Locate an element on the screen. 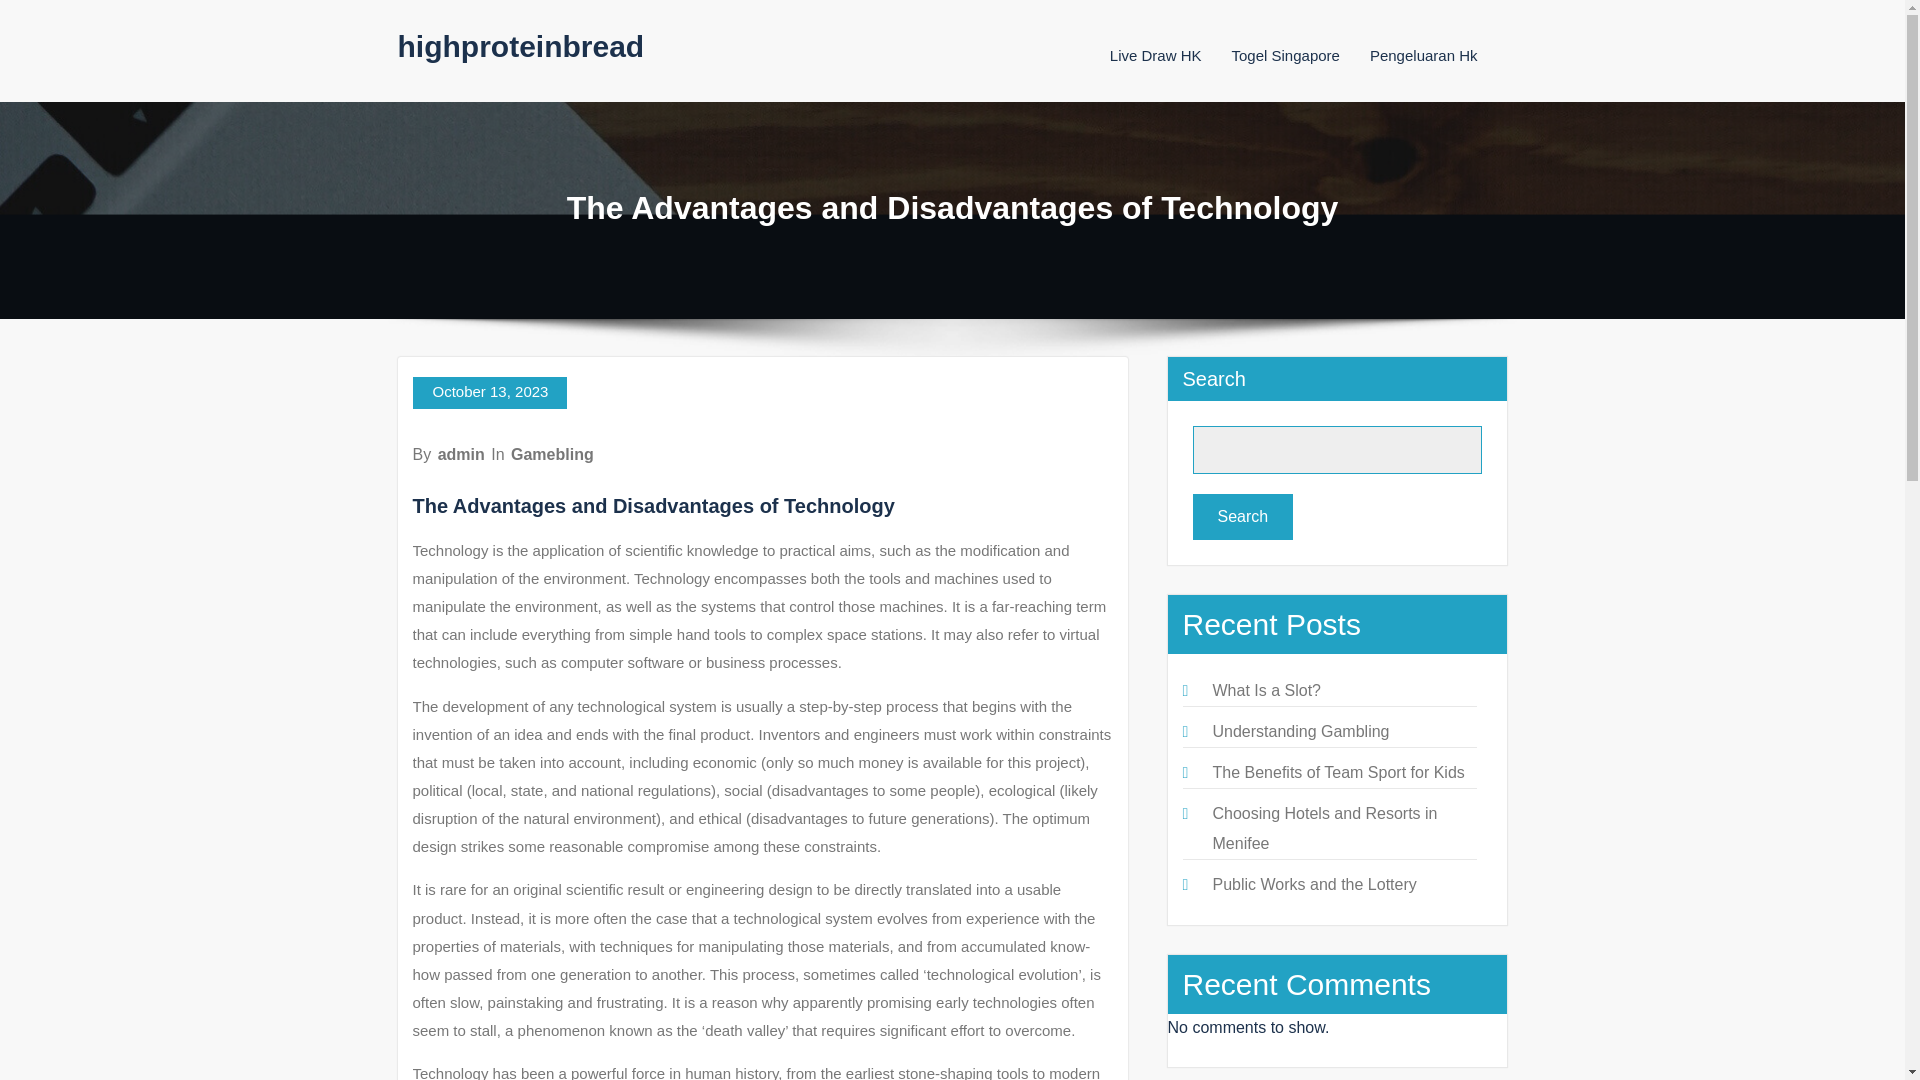  Gamebling is located at coordinates (552, 454).